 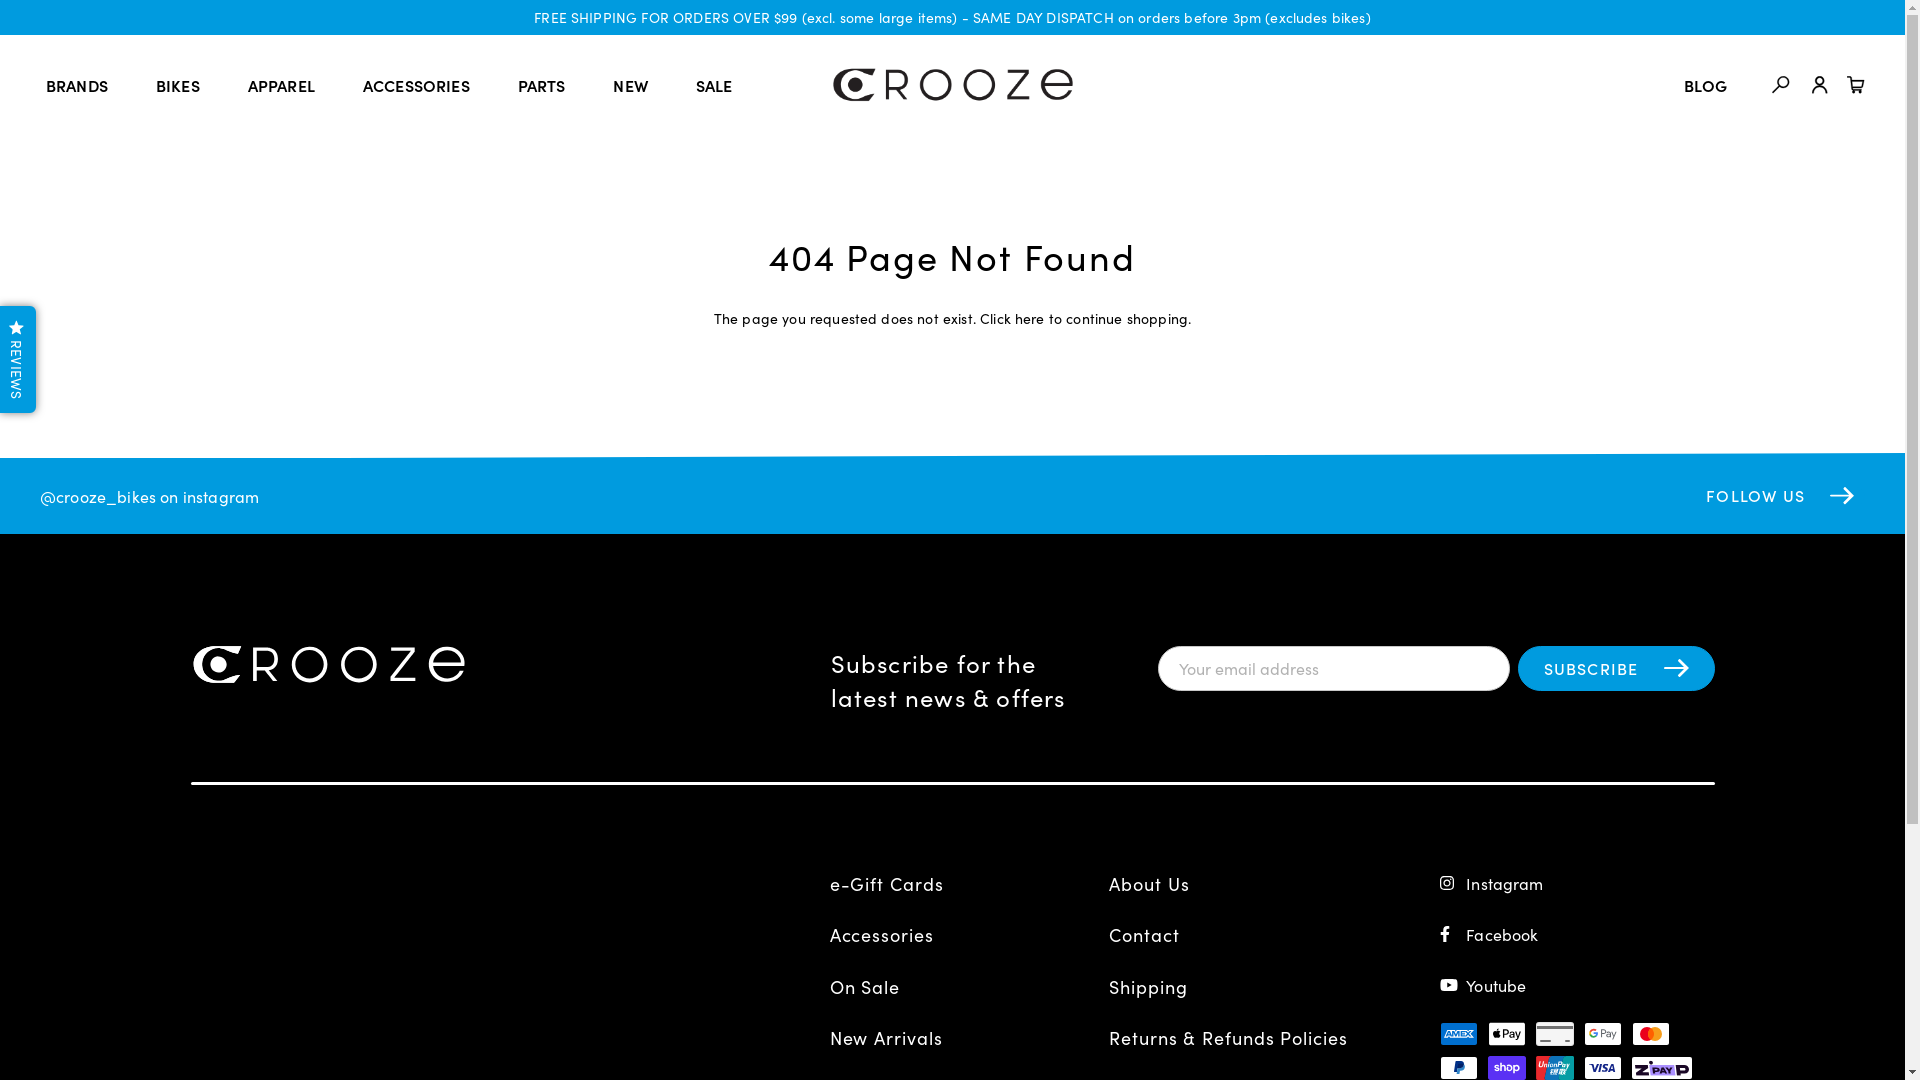 What do you see at coordinates (1577, 985) in the screenshot?
I see `Youtube` at bounding box center [1577, 985].